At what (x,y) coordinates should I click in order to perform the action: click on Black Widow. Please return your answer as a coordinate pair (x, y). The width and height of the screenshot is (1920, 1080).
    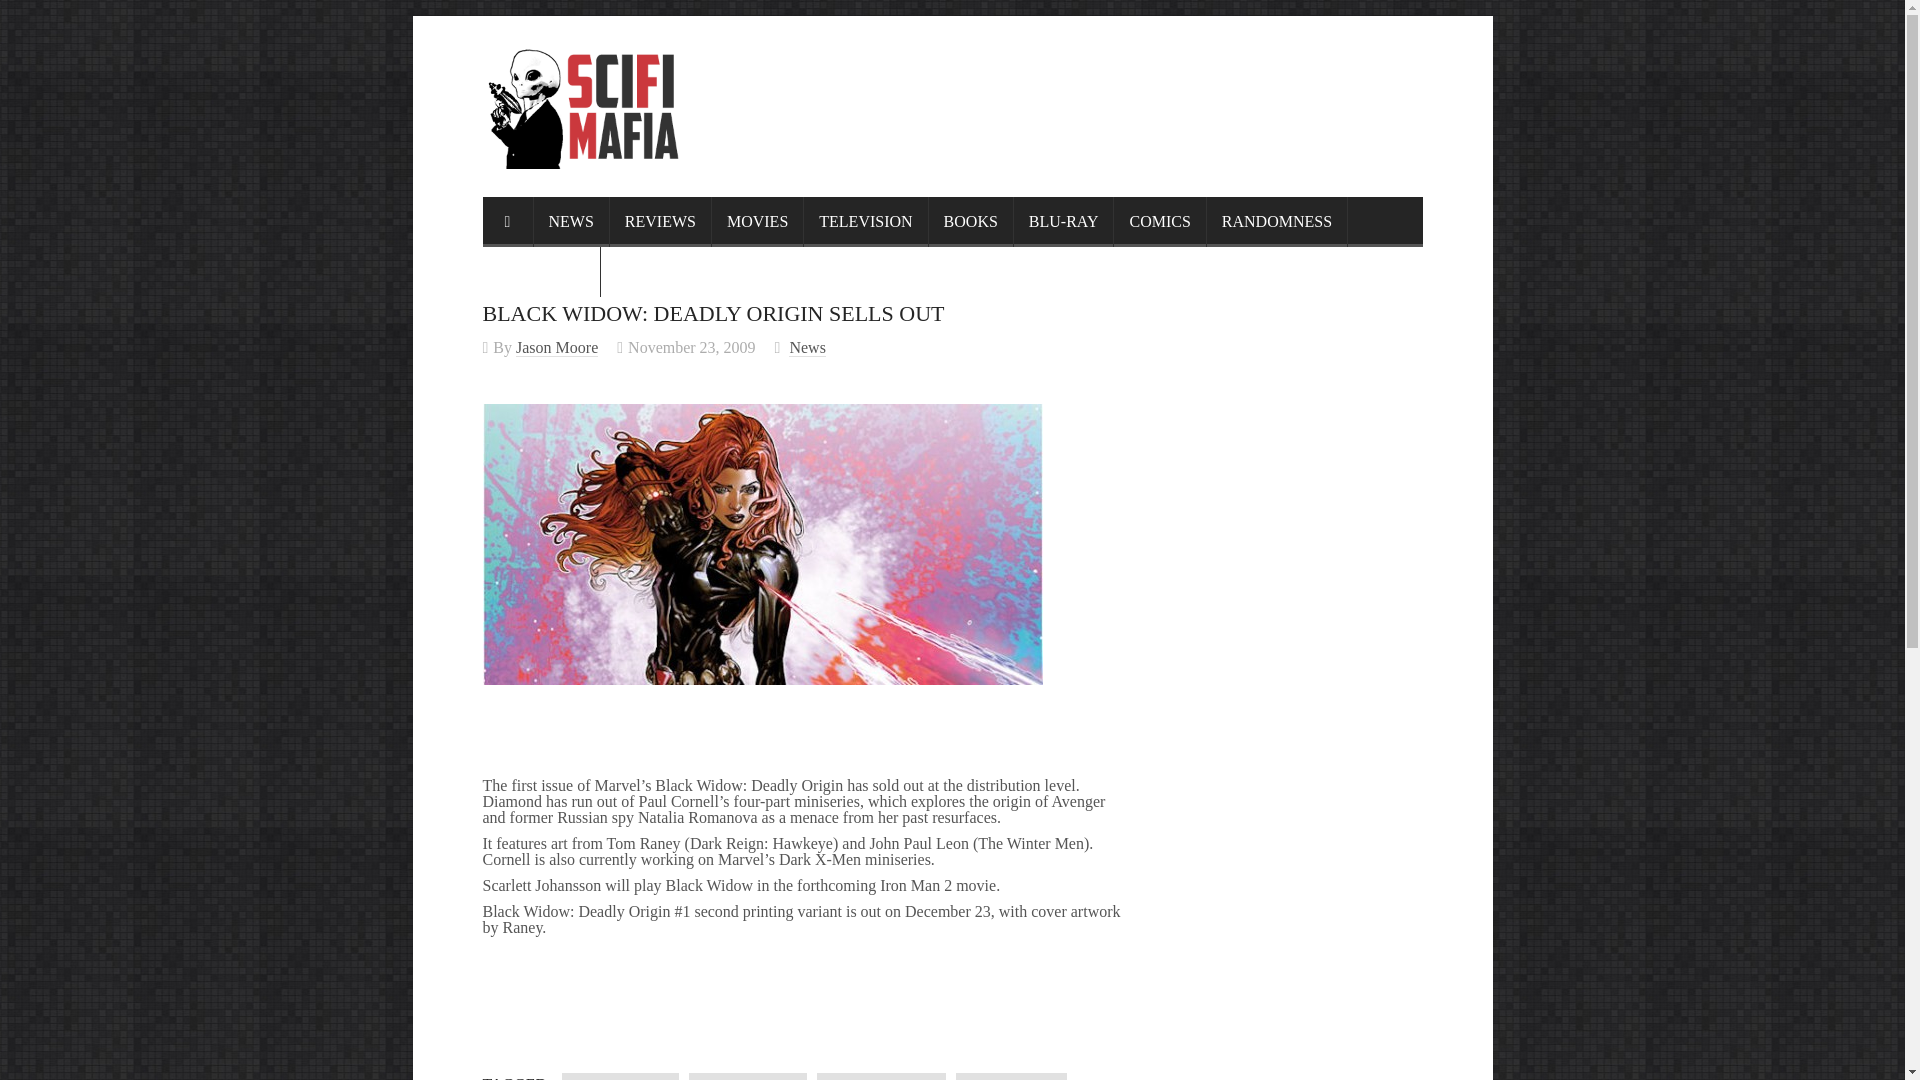
    Looking at the image, I should click on (620, 1076).